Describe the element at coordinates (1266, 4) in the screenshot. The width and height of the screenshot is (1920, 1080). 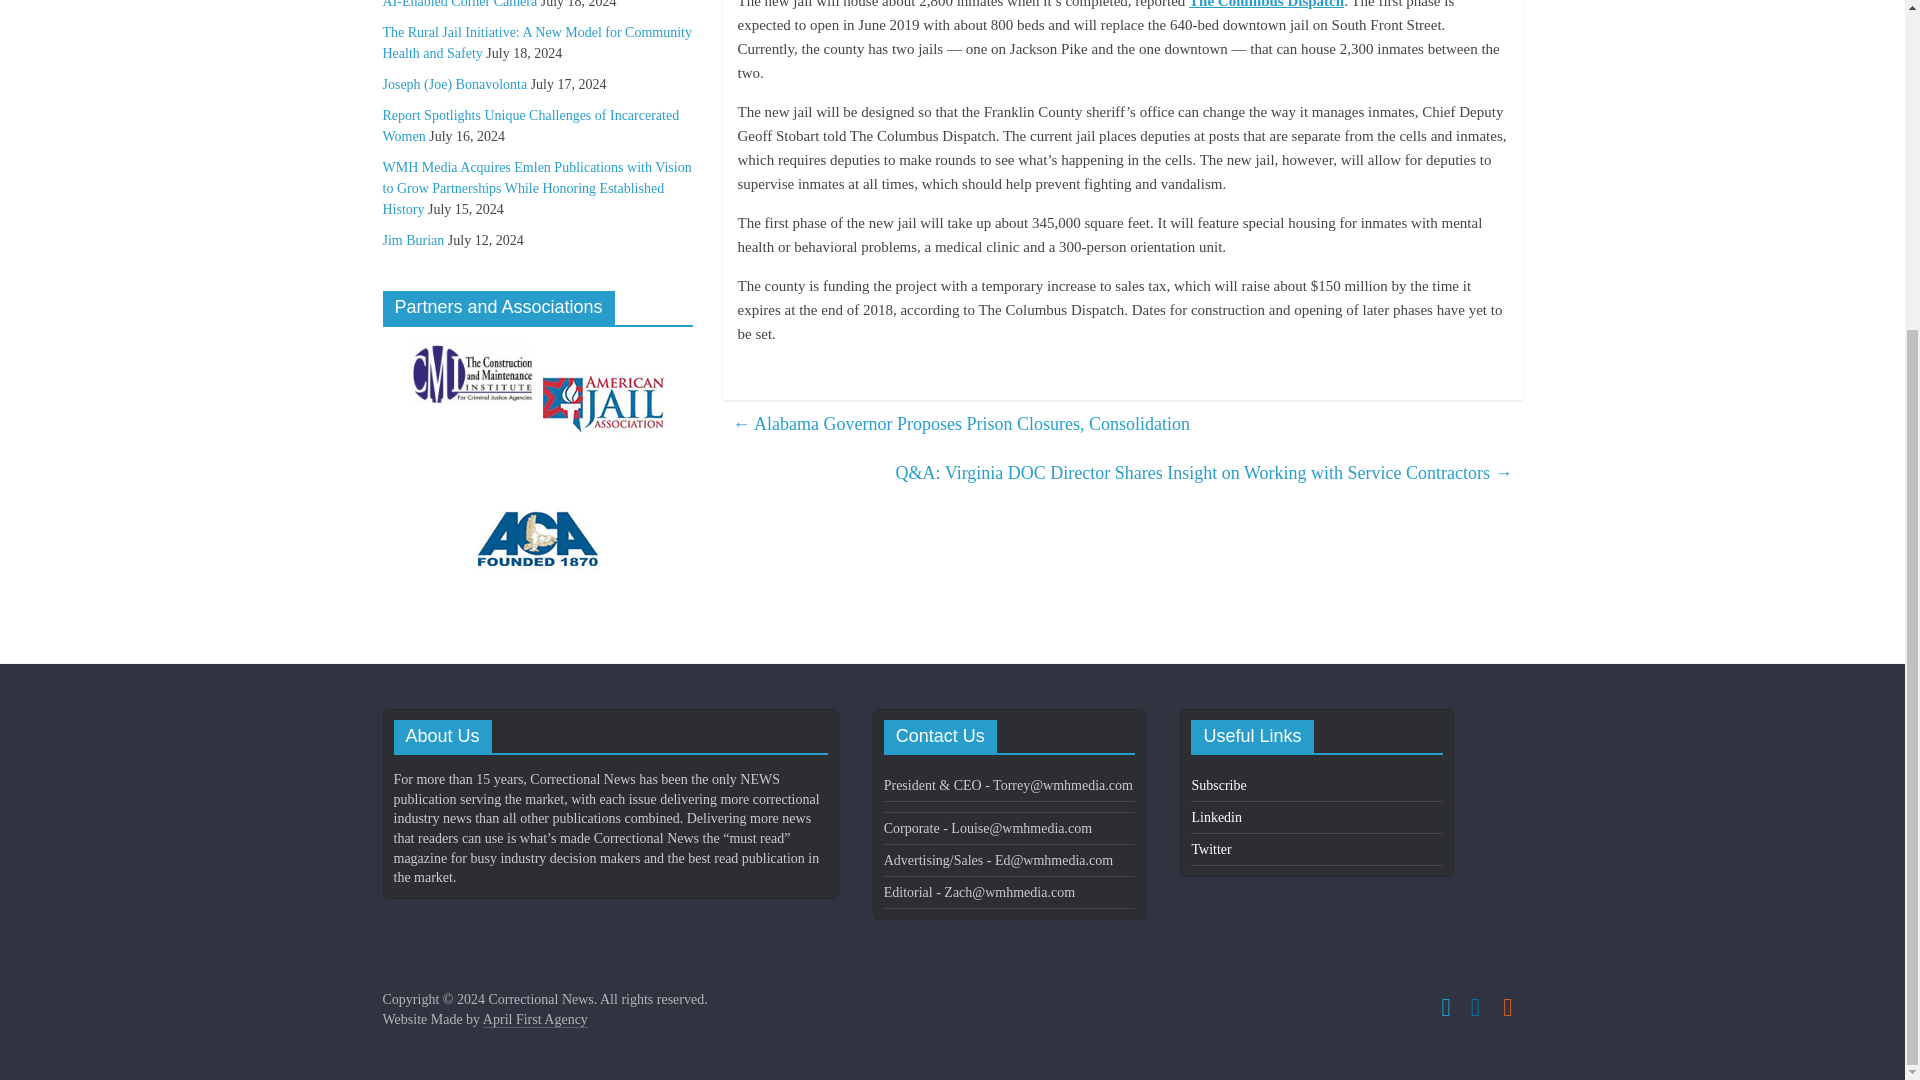
I see `The Columbus Dispatch` at that location.